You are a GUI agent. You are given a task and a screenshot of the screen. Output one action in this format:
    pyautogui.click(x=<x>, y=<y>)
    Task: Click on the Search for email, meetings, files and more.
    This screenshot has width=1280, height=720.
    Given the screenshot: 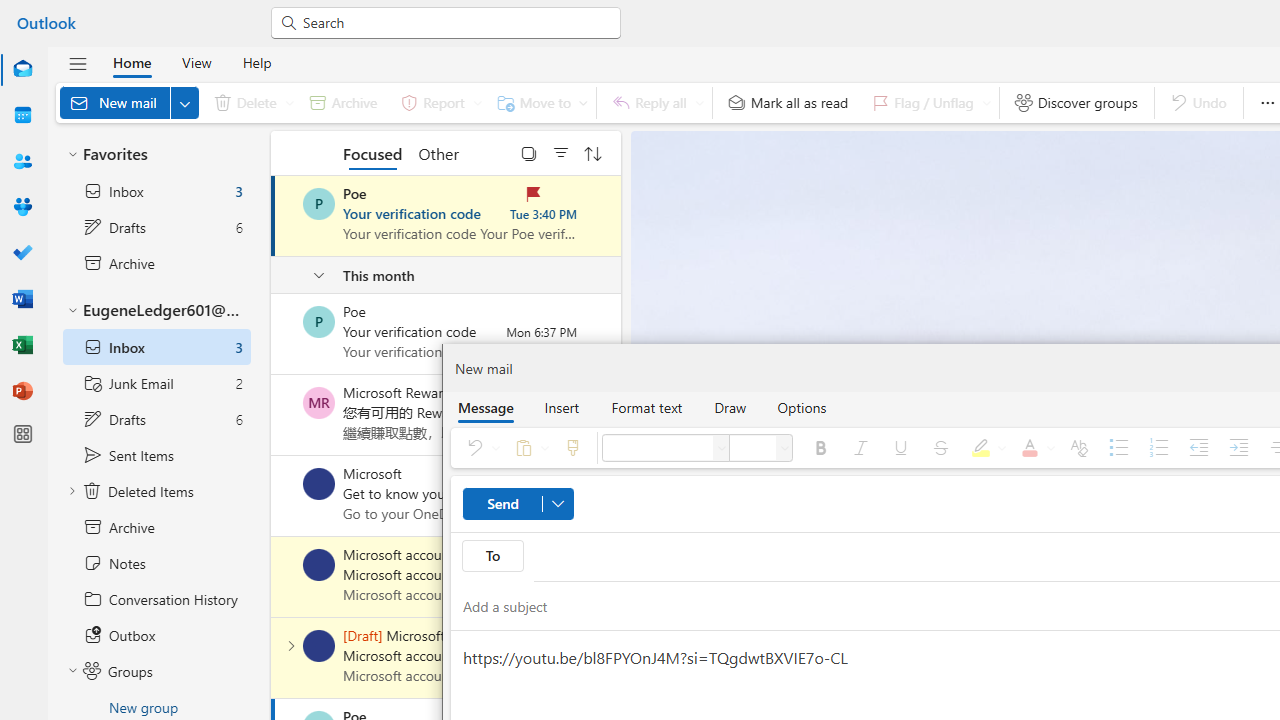 What is the action you would take?
    pyautogui.click(x=454, y=22)
    